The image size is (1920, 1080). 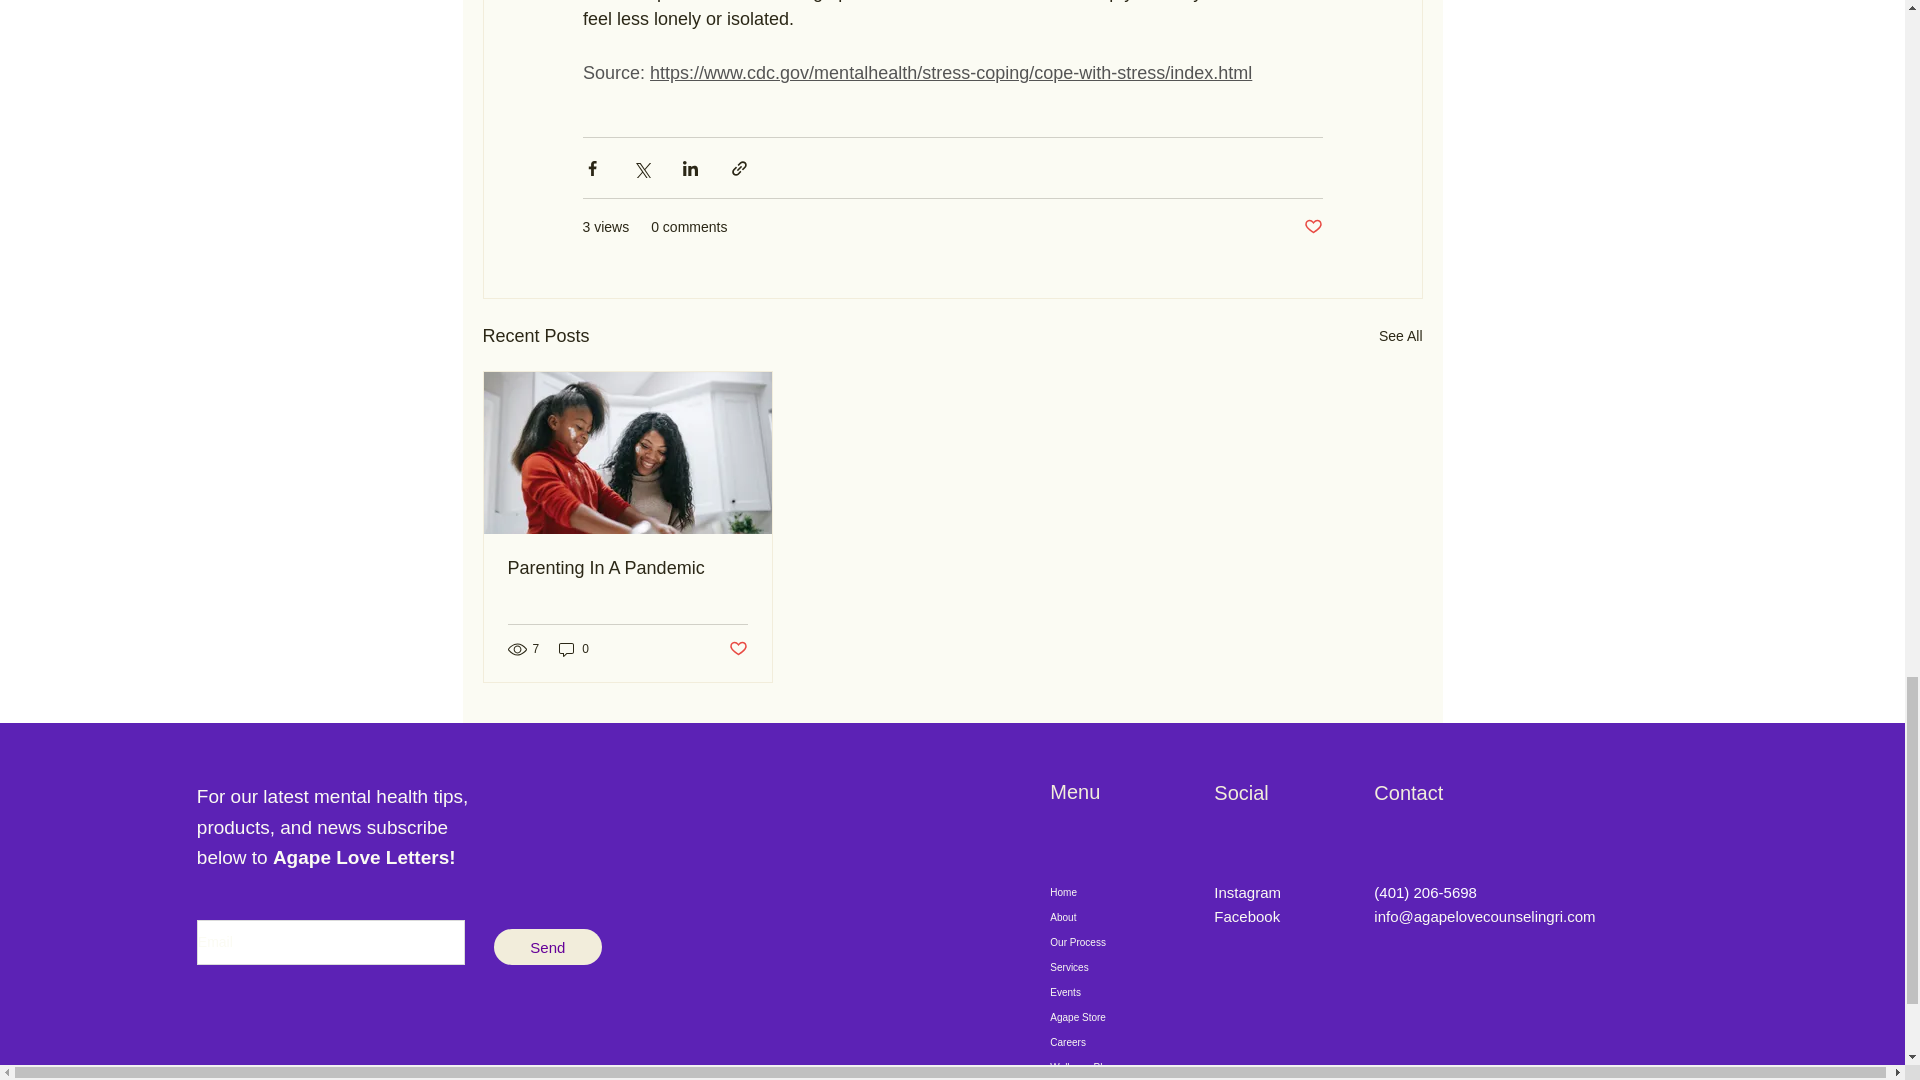 What do you see at coordinates (548, 946) in the screenshot?
I see `Send` at bounding box center [548, 946].